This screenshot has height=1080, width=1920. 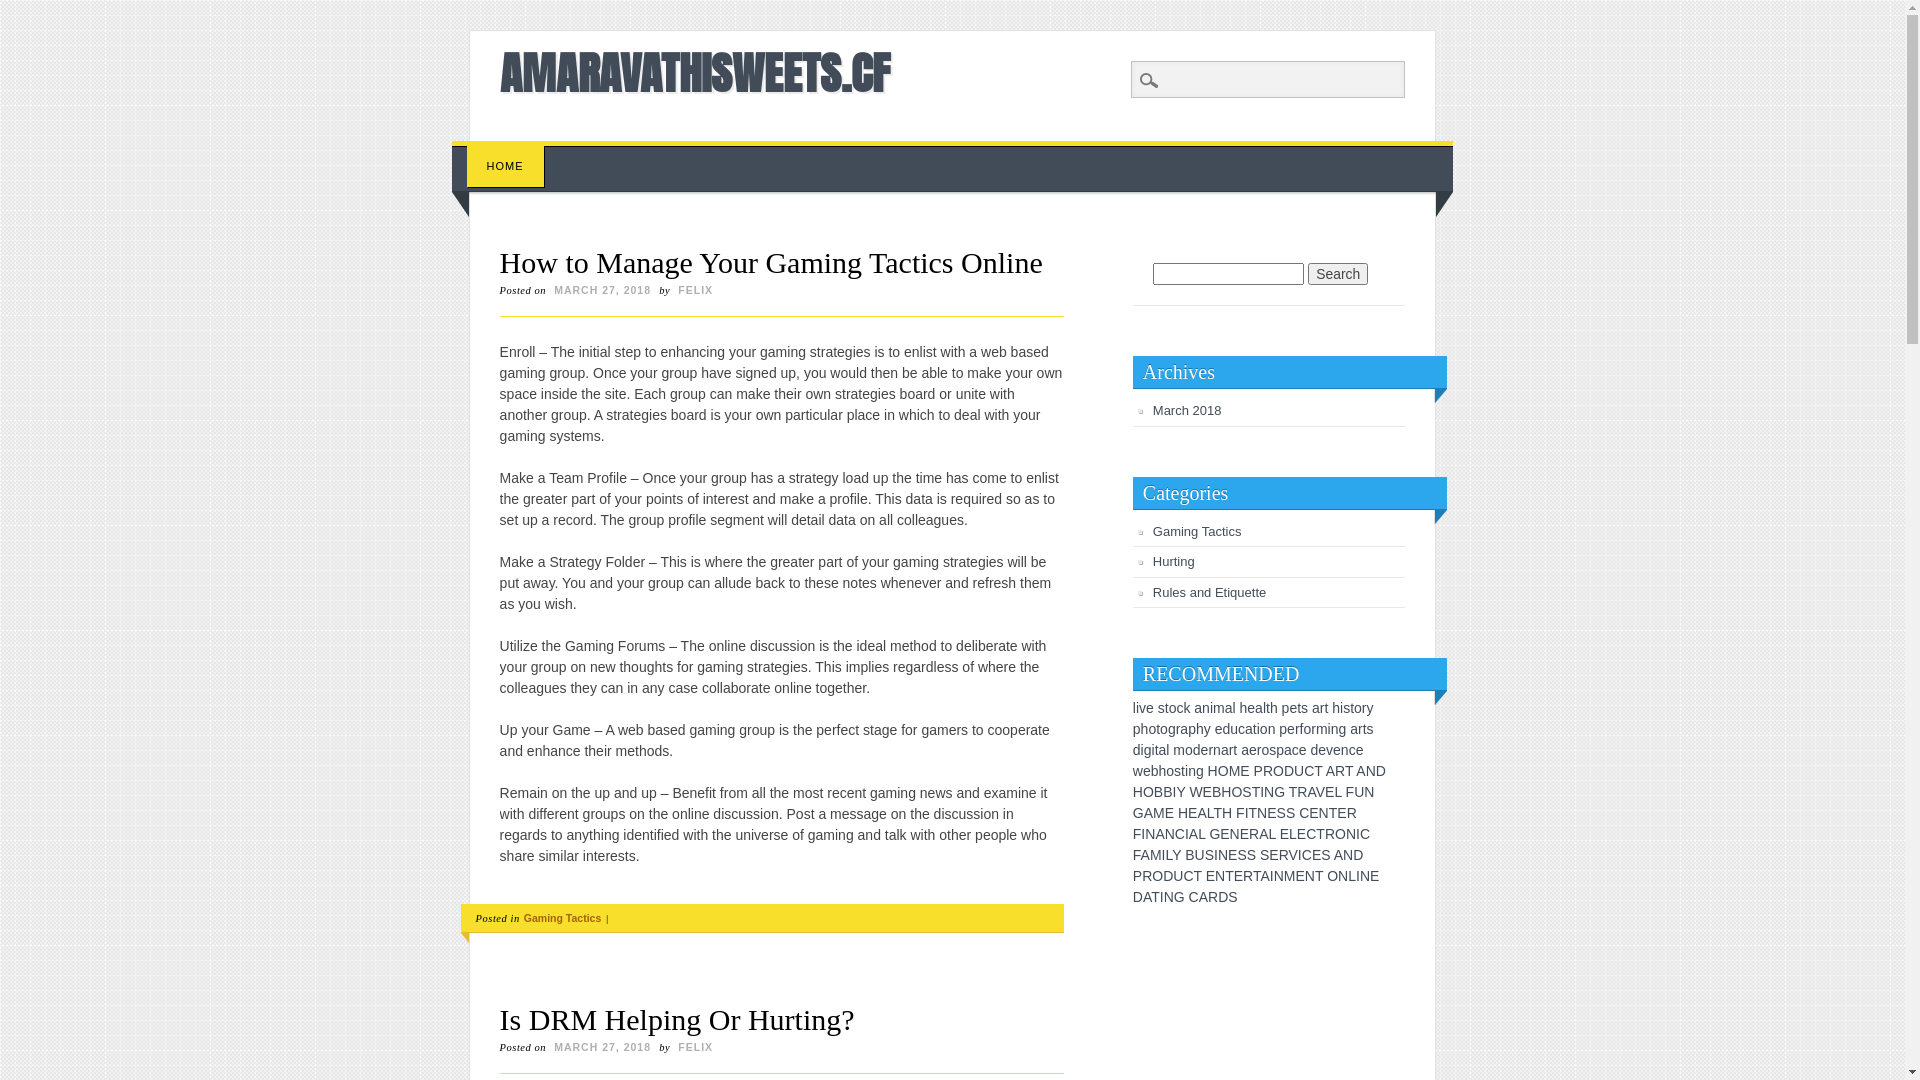 I want to click on I, so click(x=1247, y=813).